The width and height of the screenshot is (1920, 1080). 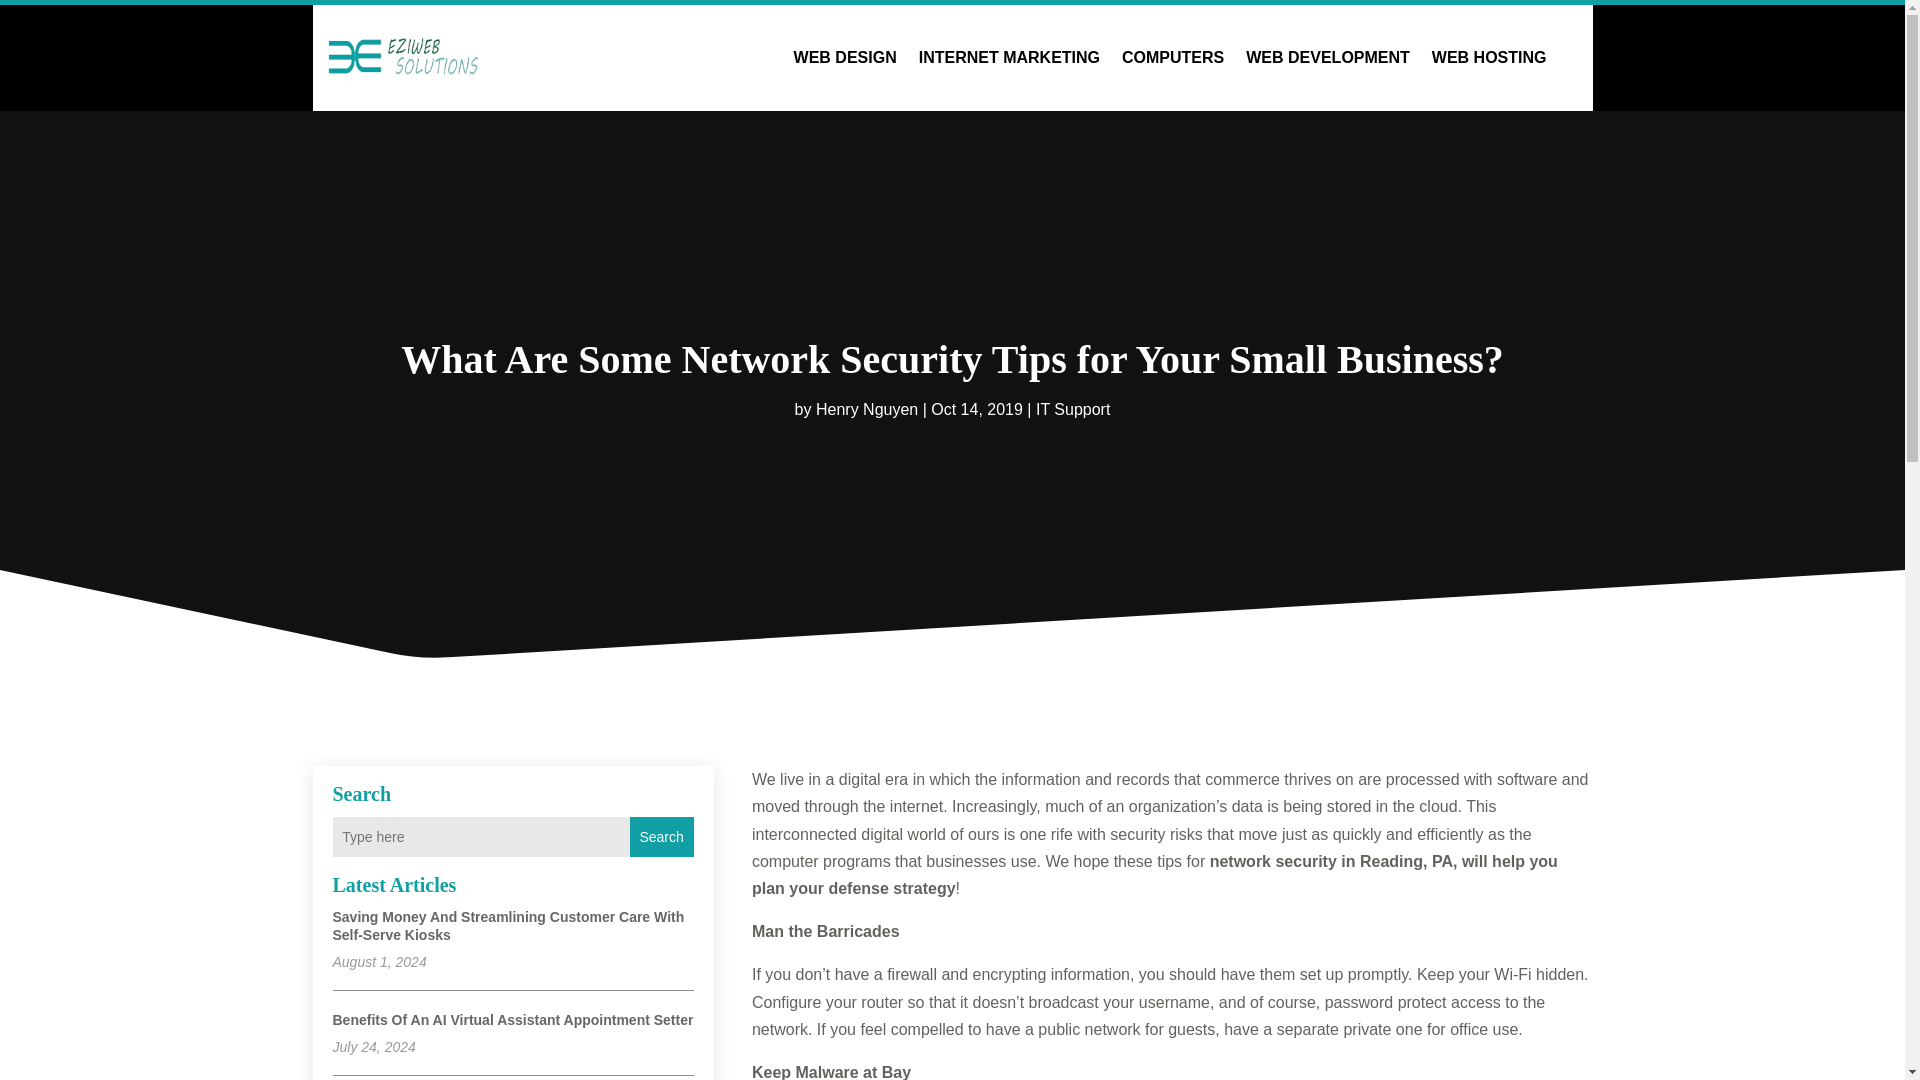 I want to click on Posts by Henry Nguyen, so click(x=866, y=408).